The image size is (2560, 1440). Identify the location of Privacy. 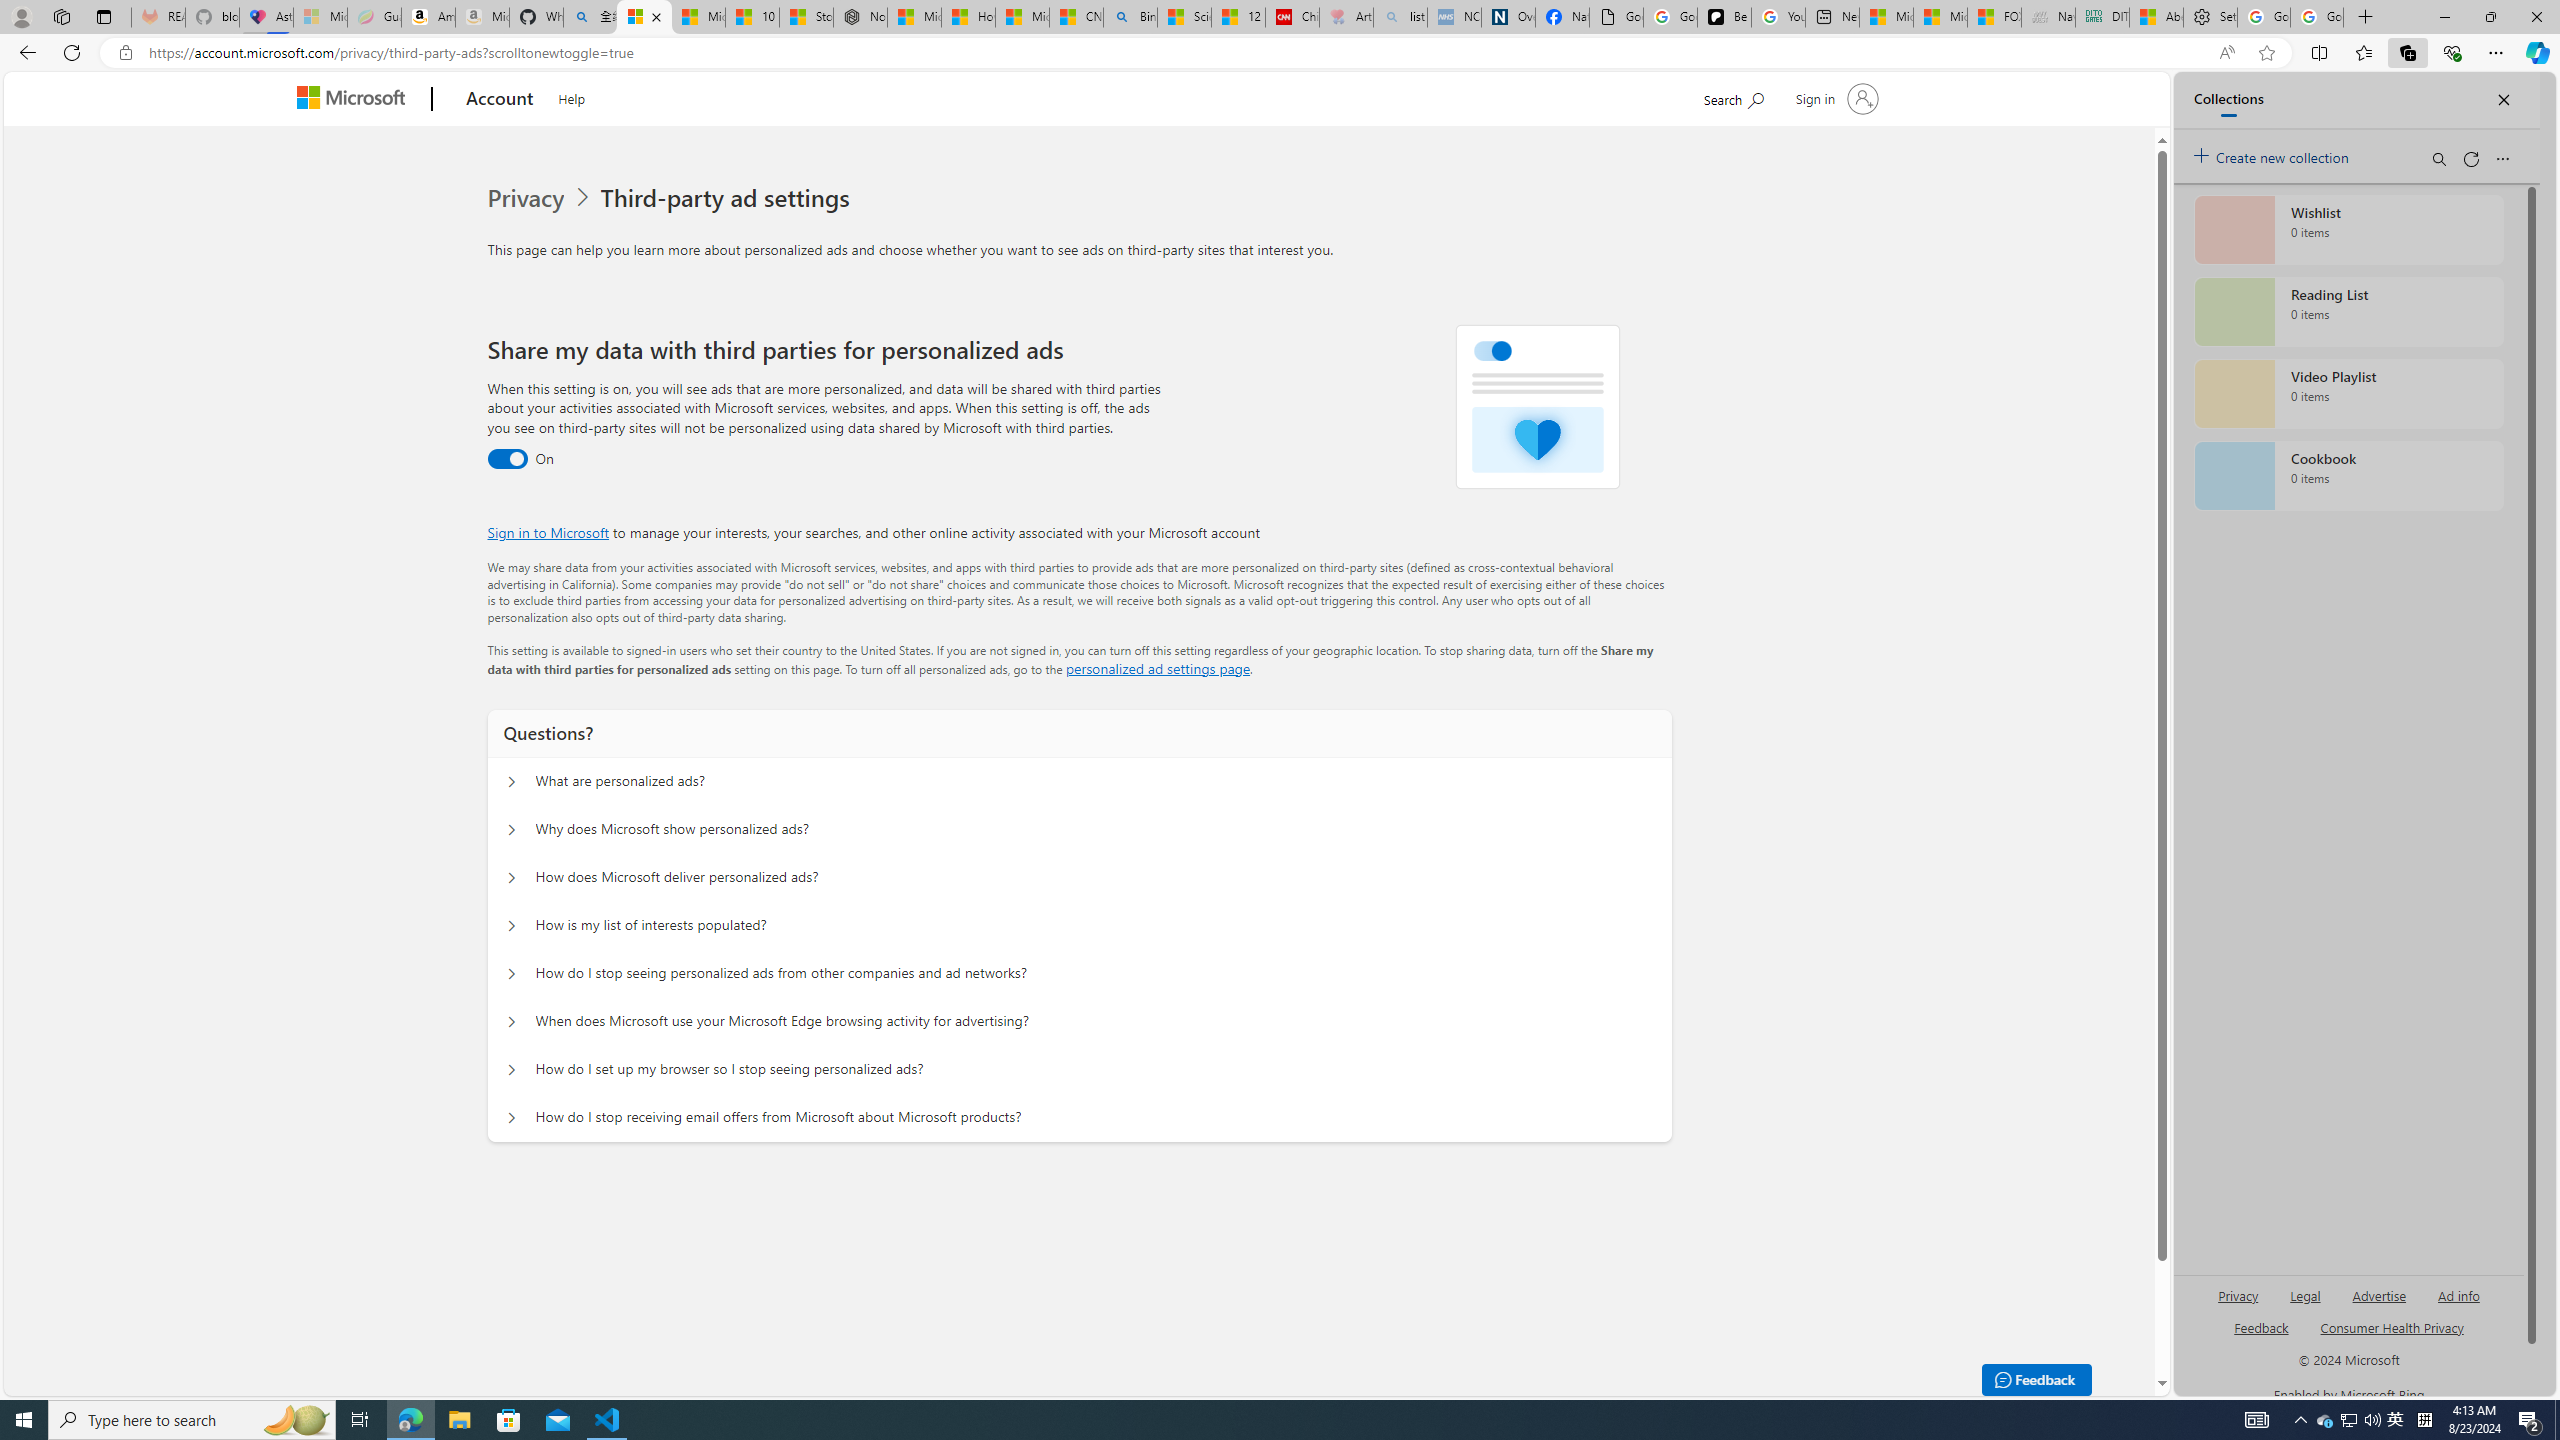
(527, 198).